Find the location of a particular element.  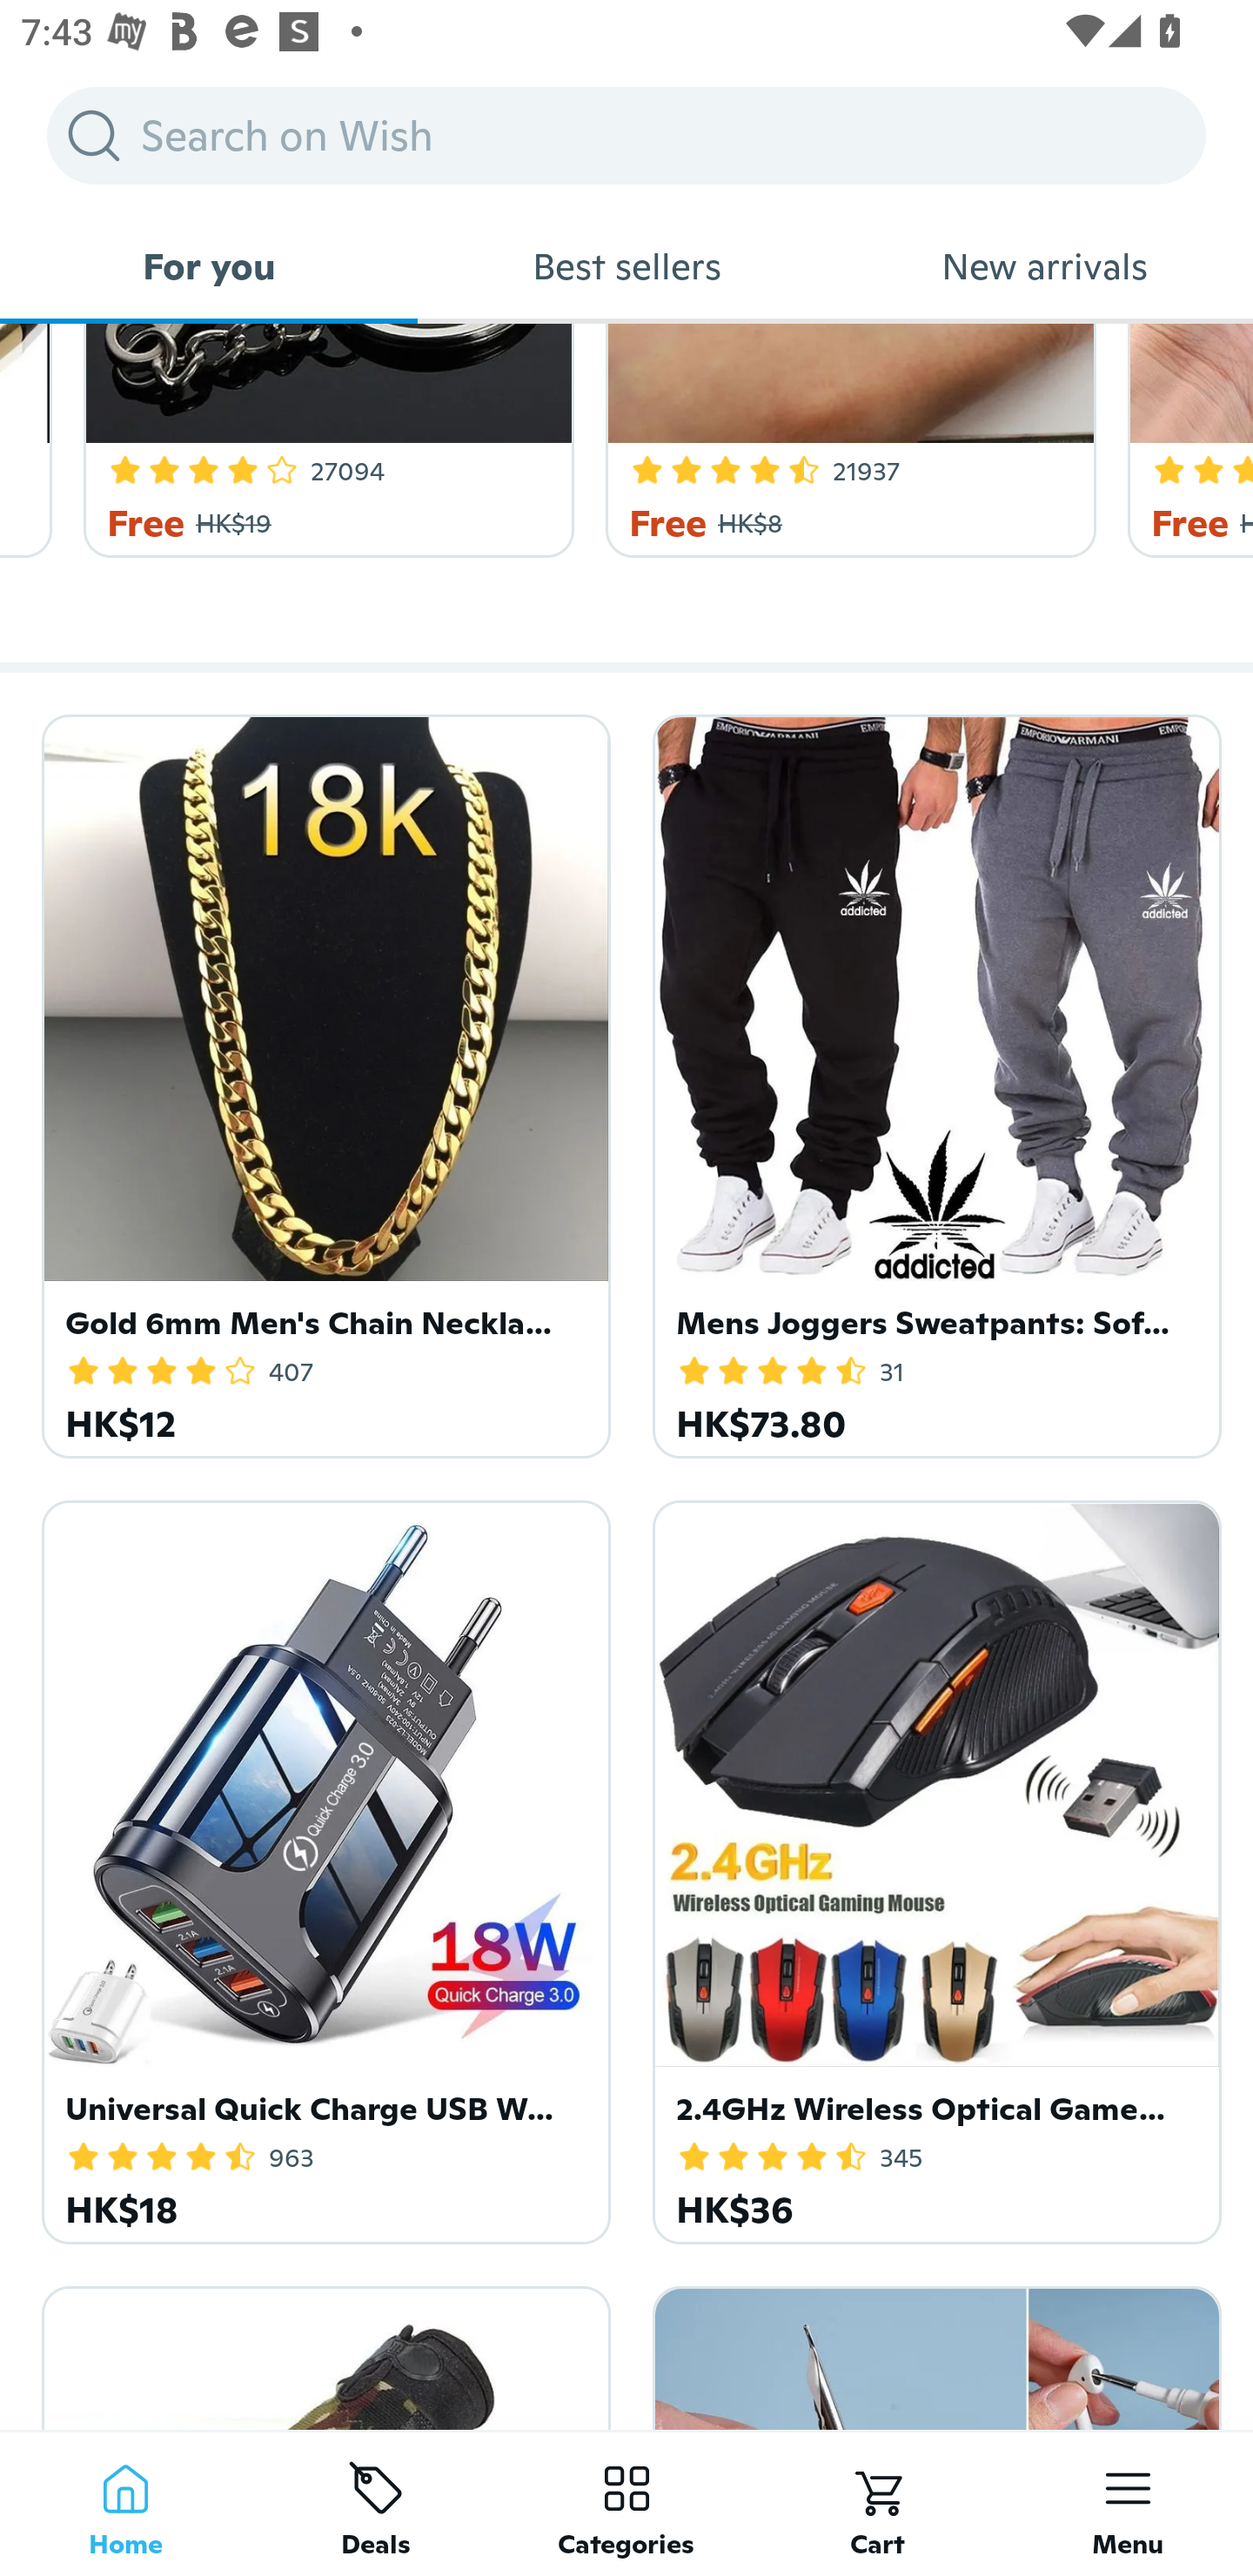

4.3 Star Rating 21937 Free HK$8 is located at coordinates (846, 441).